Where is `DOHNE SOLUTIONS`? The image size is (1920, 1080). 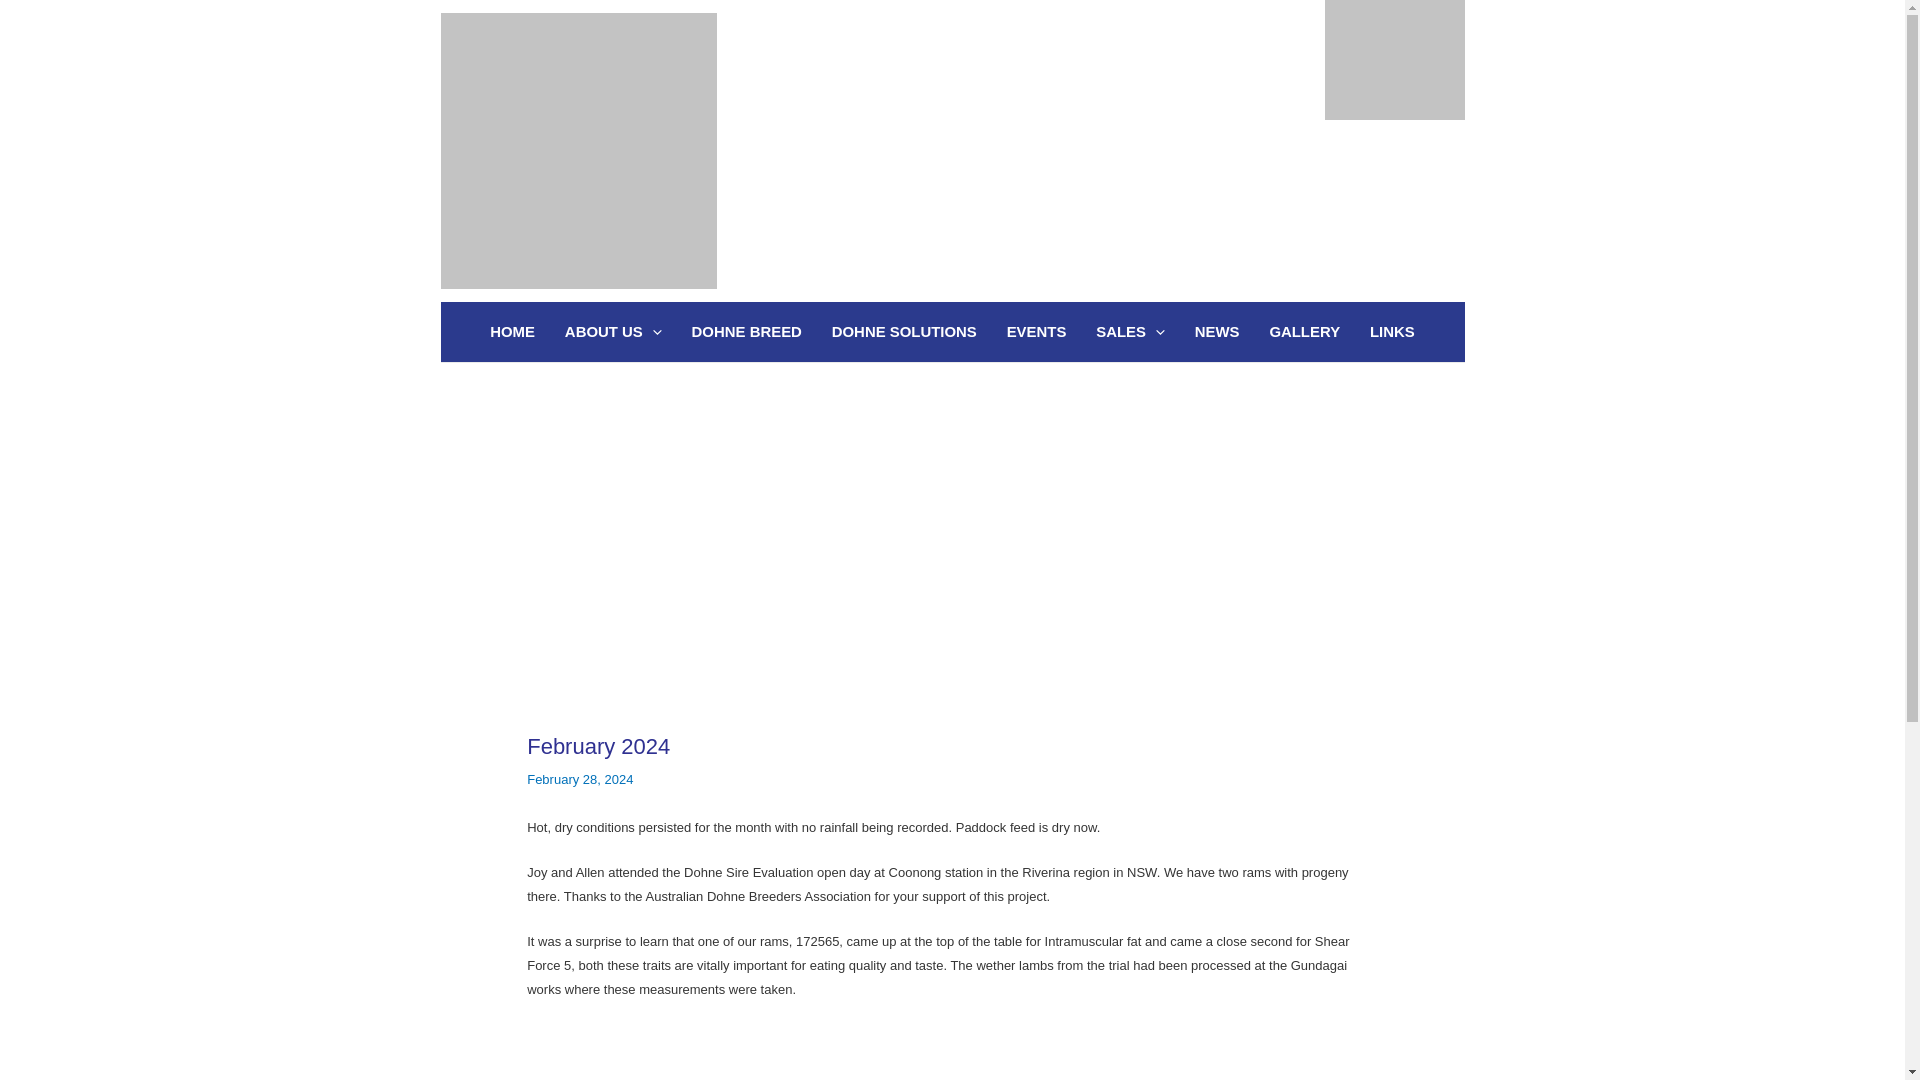 DOHNE SOLUTIONS is located at coordinates (904, 332).